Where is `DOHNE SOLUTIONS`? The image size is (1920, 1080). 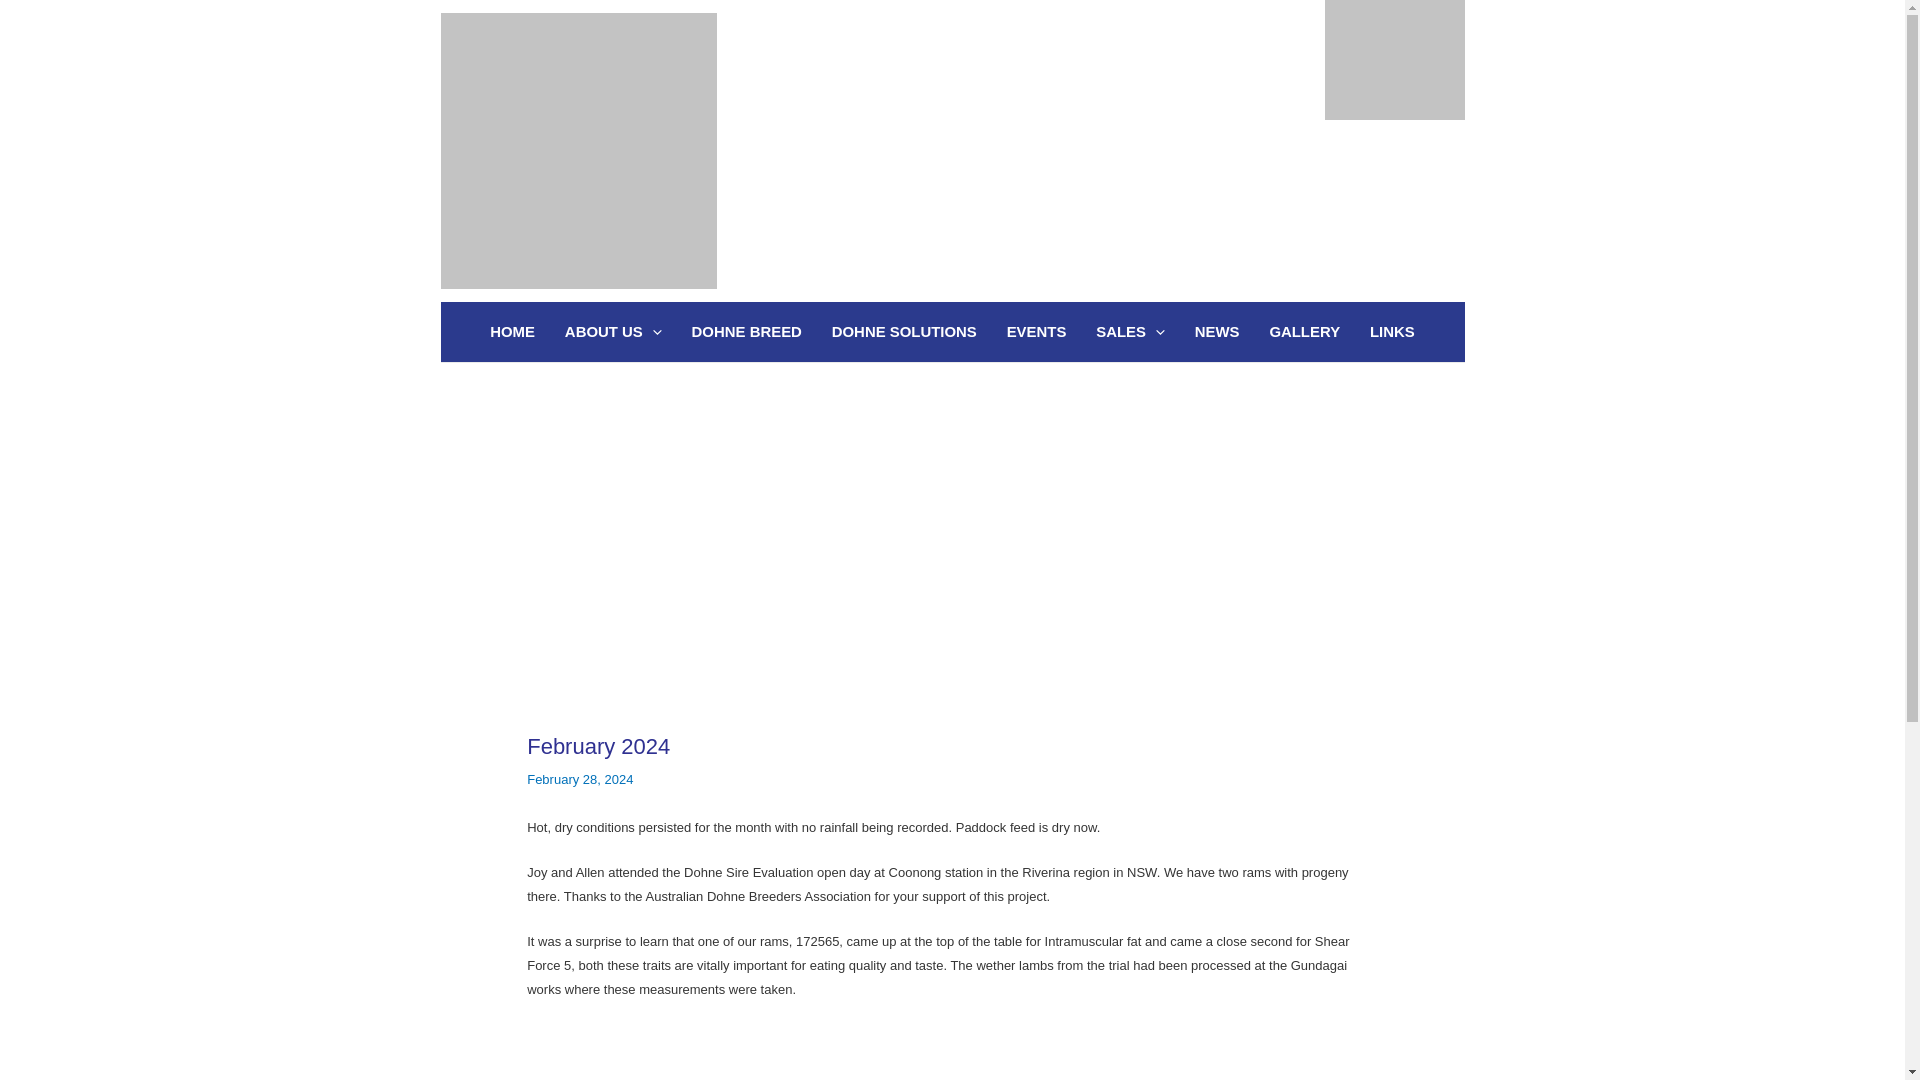 DOHNE SOLUTIONS is located at coordinates (904, 332).